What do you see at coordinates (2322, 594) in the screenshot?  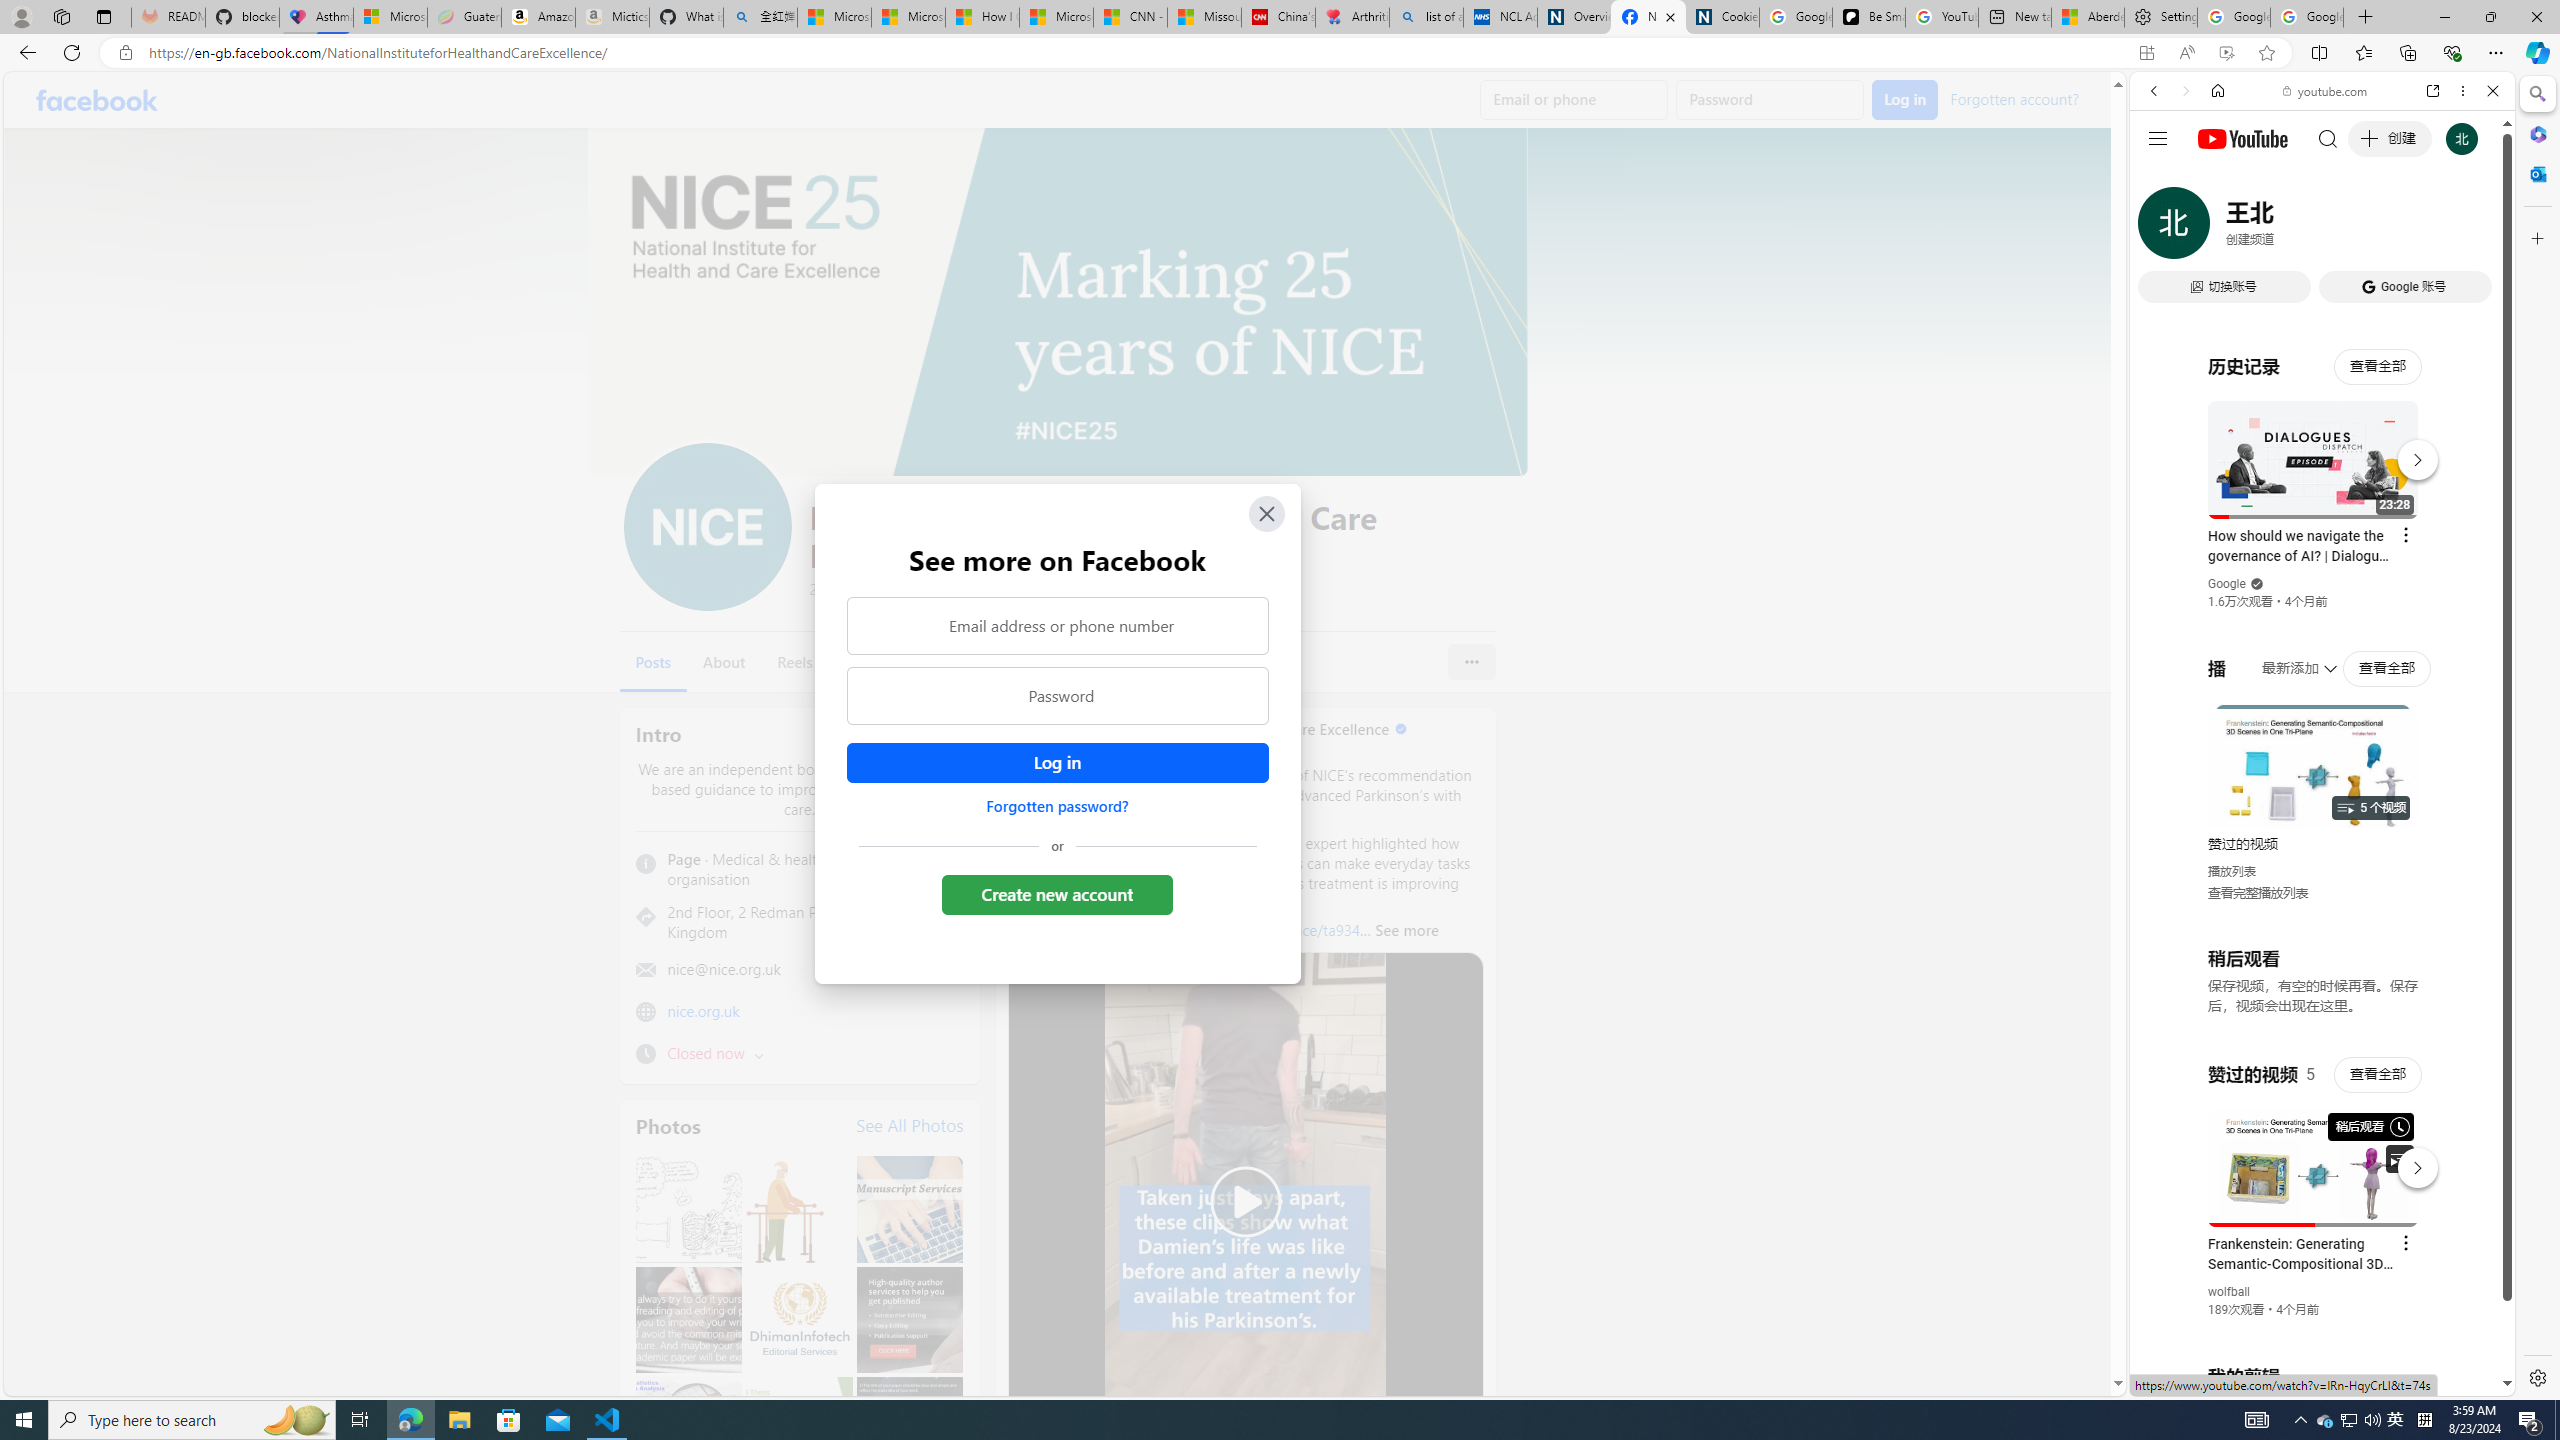 I see `Trailer #2 [HD]` at bounding box center [2322, 594].